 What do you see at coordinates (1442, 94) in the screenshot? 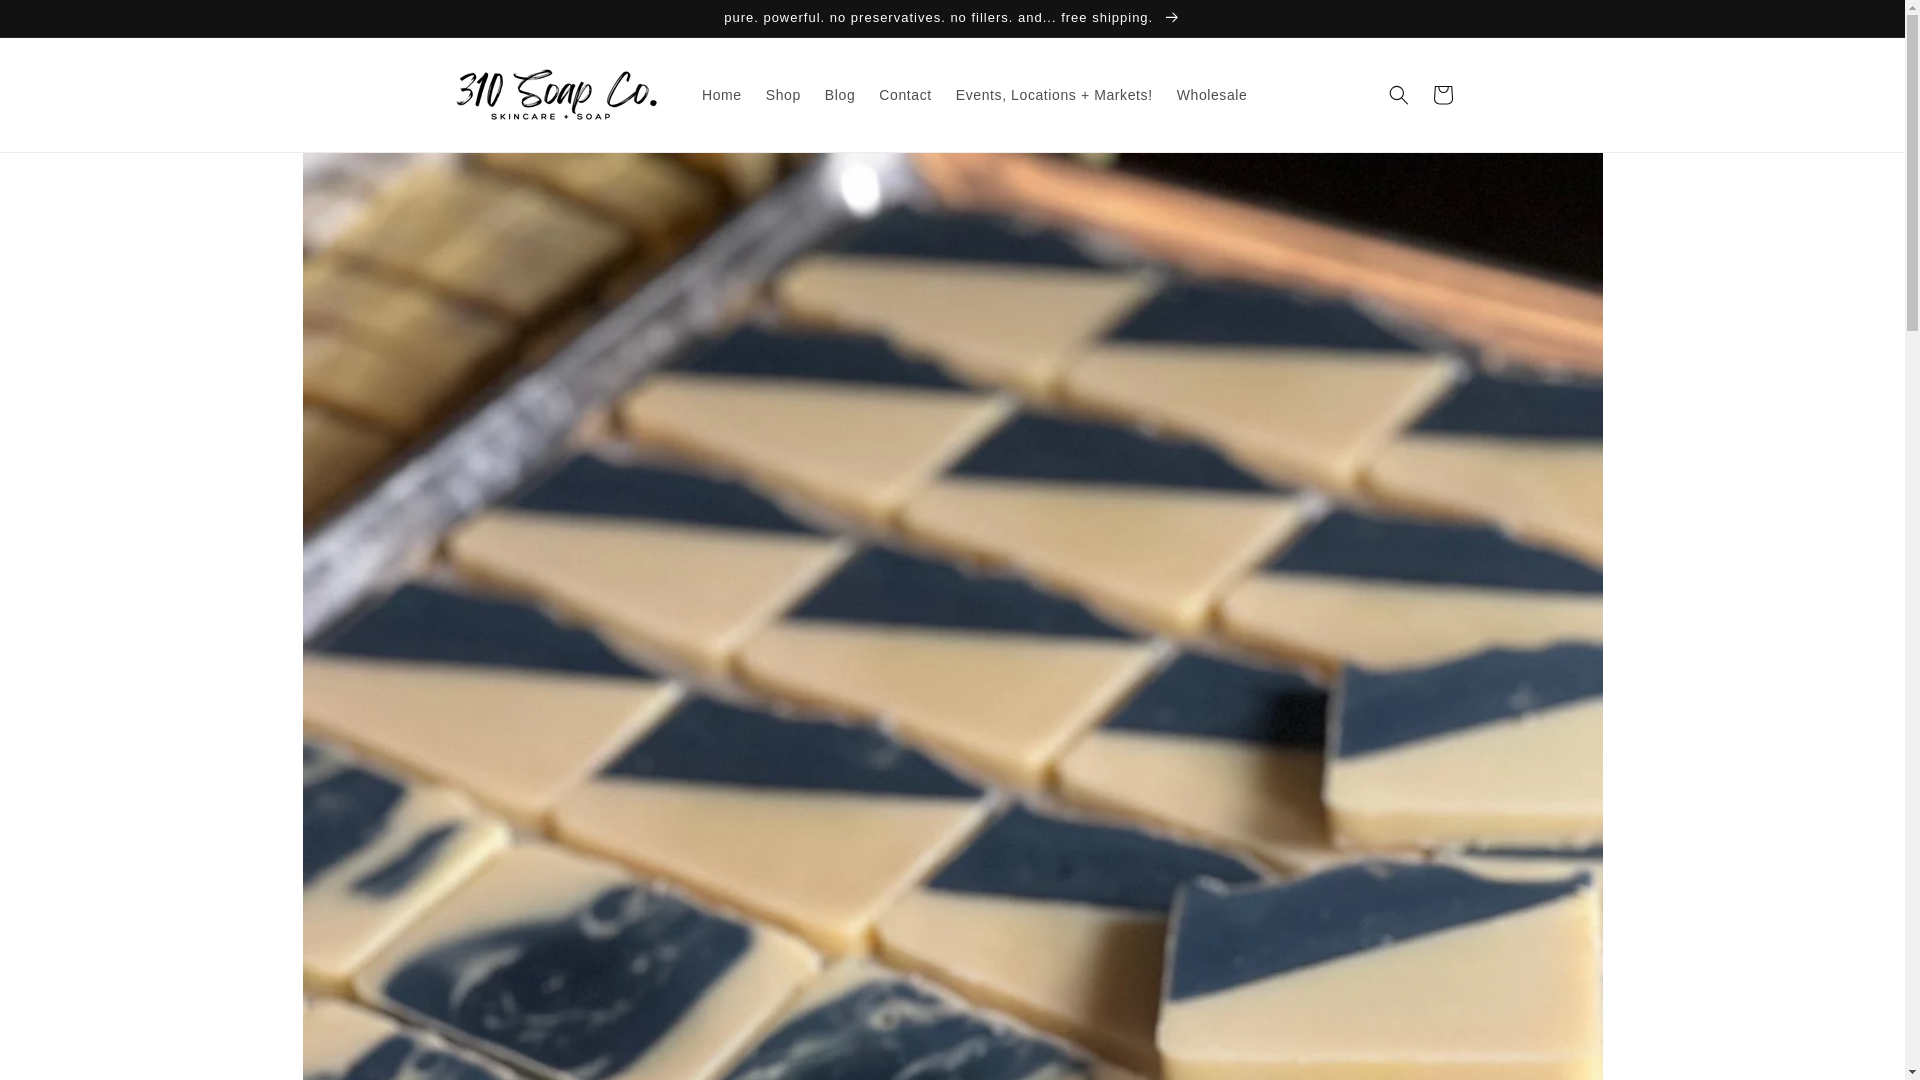
I see `Cart` at bounding box center [1442, 94].